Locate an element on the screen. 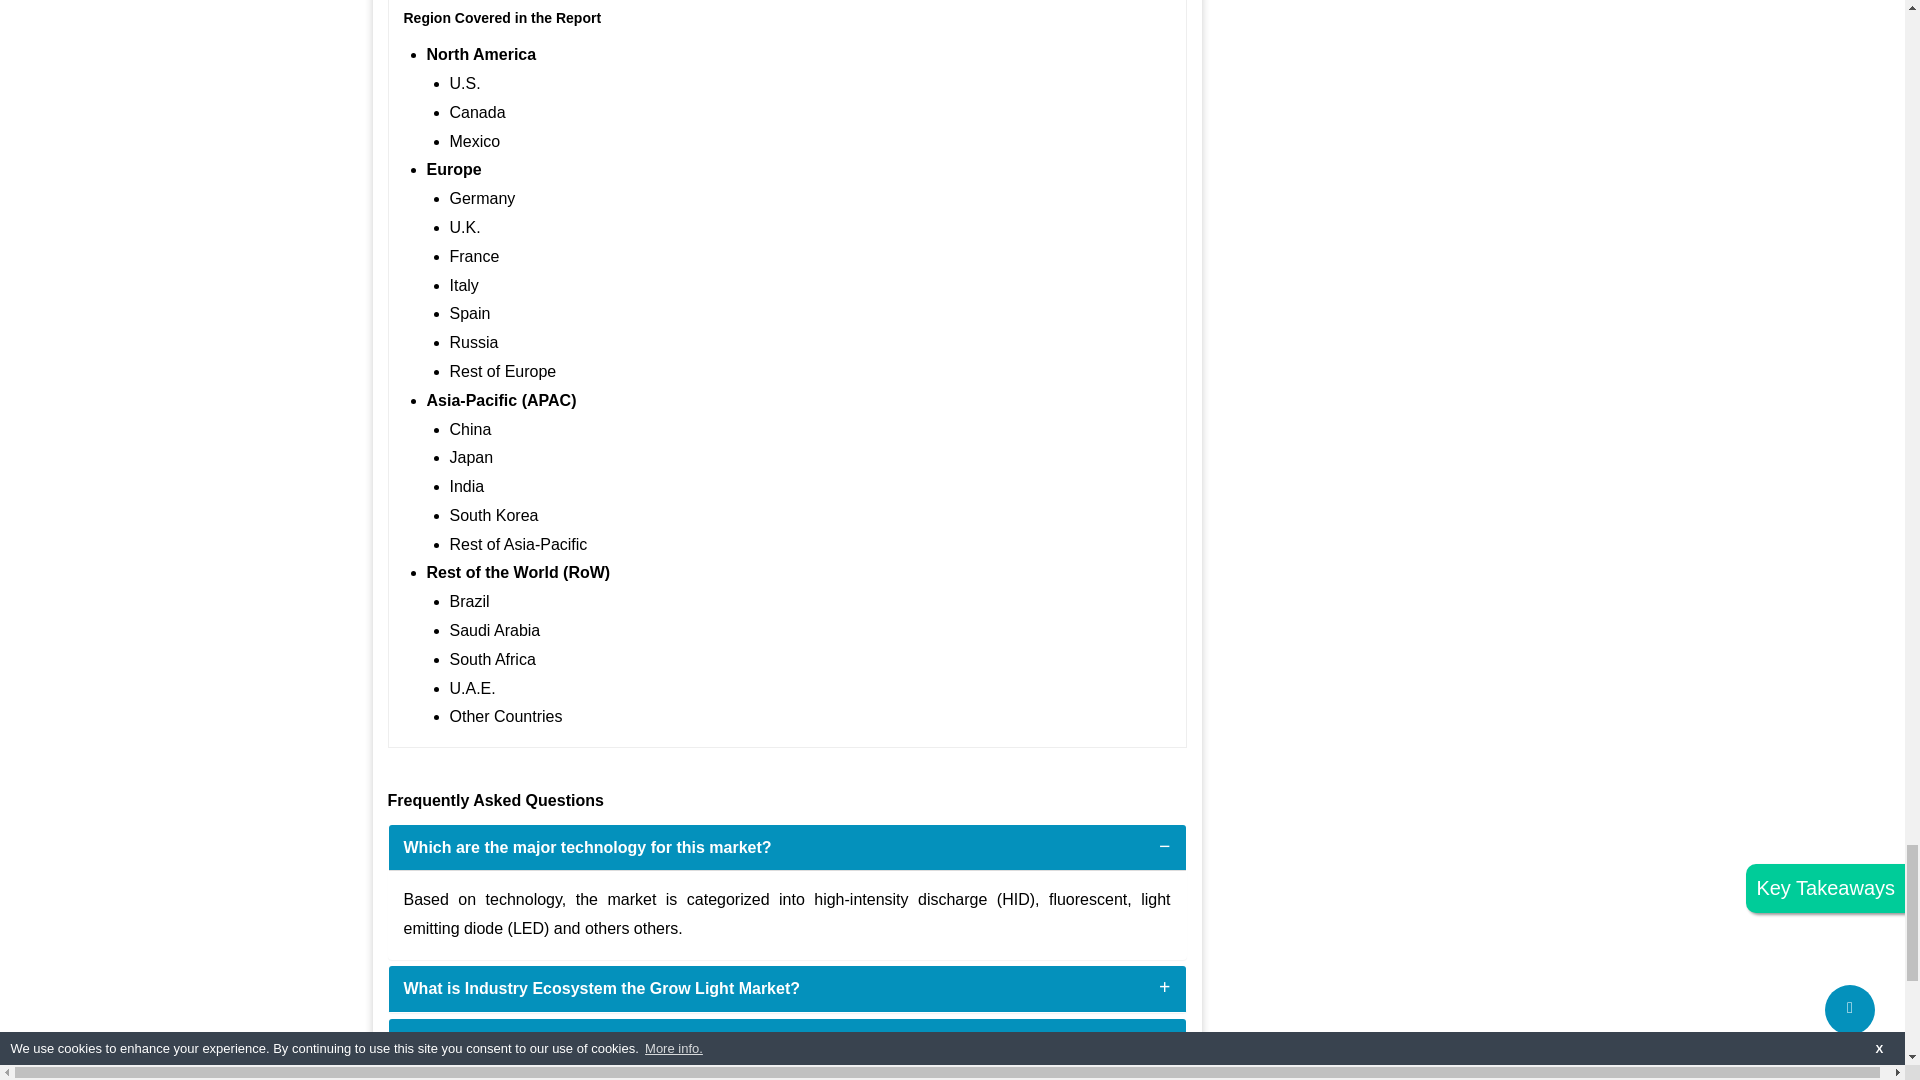 Image resolution: width=1920 pixels, height=1080 pixels. Which are the major technology for this market? is located at coordinates (587, 848).